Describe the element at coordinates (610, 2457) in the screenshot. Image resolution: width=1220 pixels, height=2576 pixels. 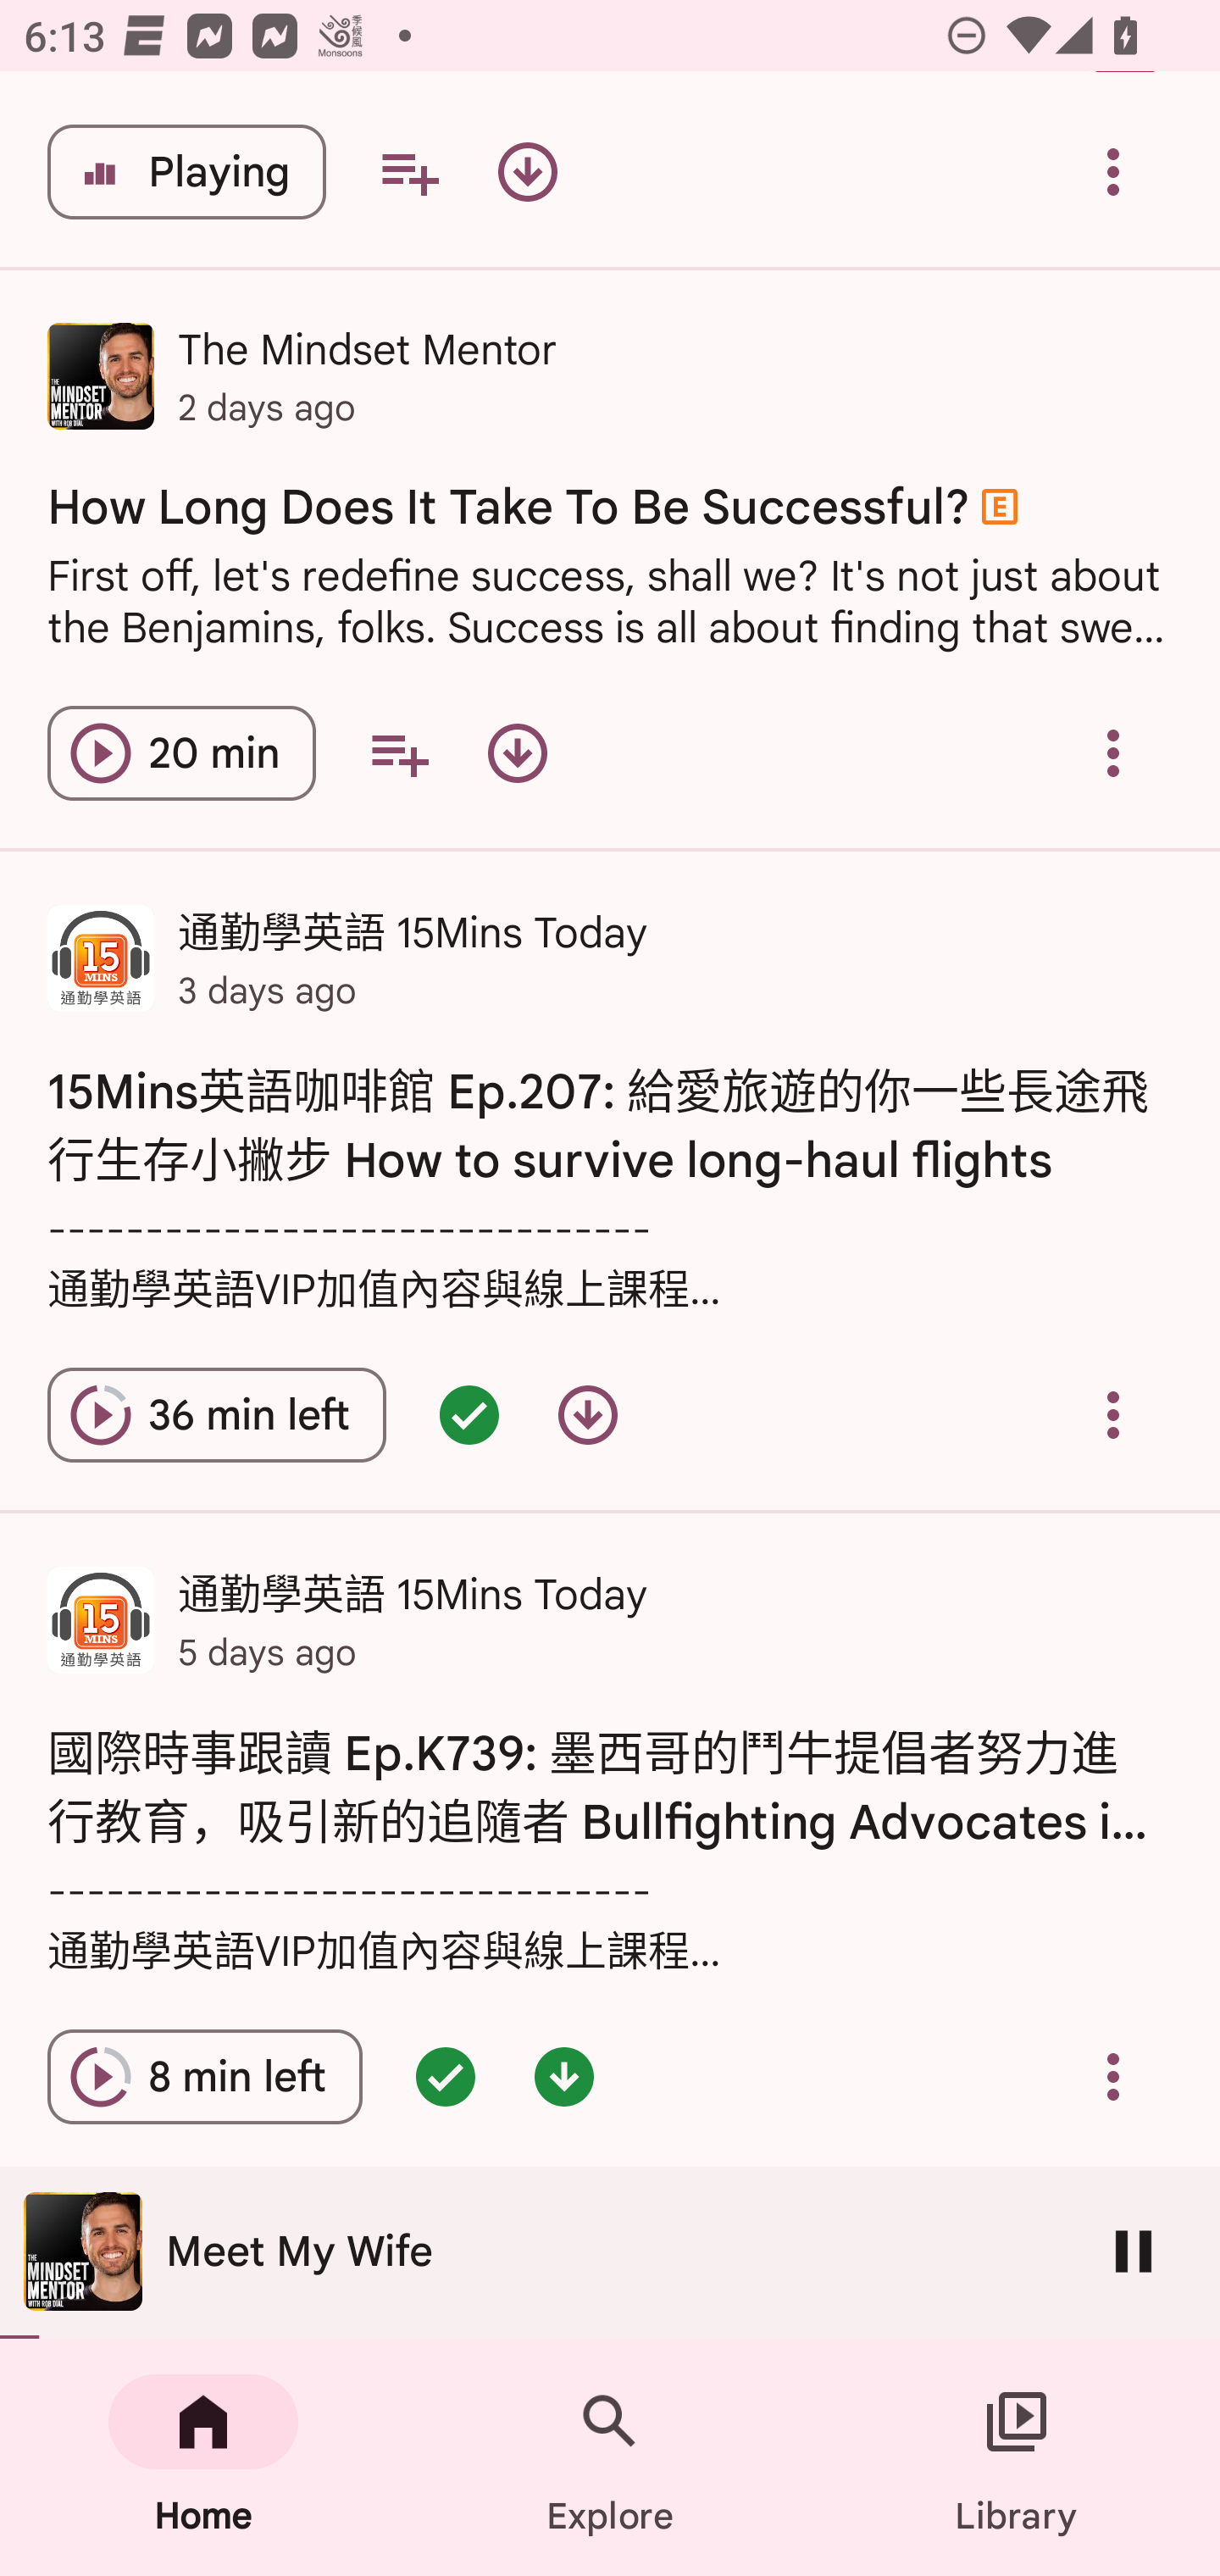
I see `Explore` at that location.